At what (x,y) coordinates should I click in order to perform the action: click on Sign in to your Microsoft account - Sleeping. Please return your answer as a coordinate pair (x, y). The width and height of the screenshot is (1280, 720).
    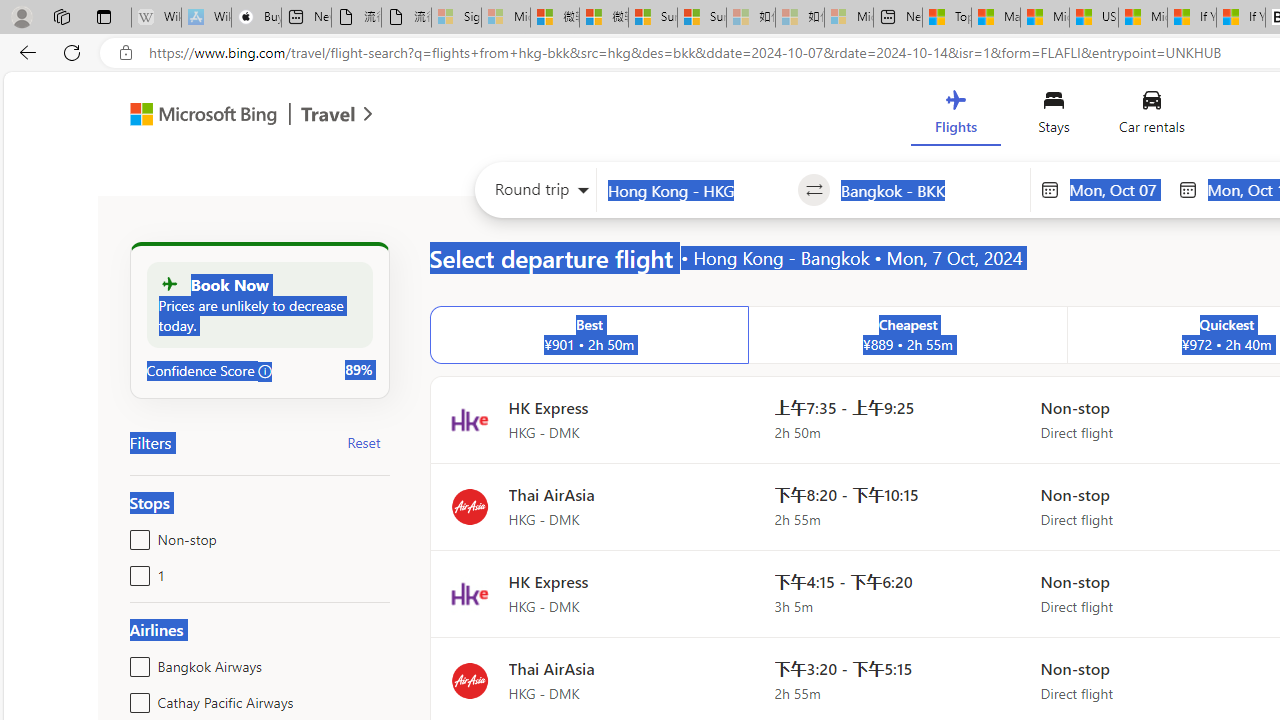
    Looking at the image, I should click on (456, 18).